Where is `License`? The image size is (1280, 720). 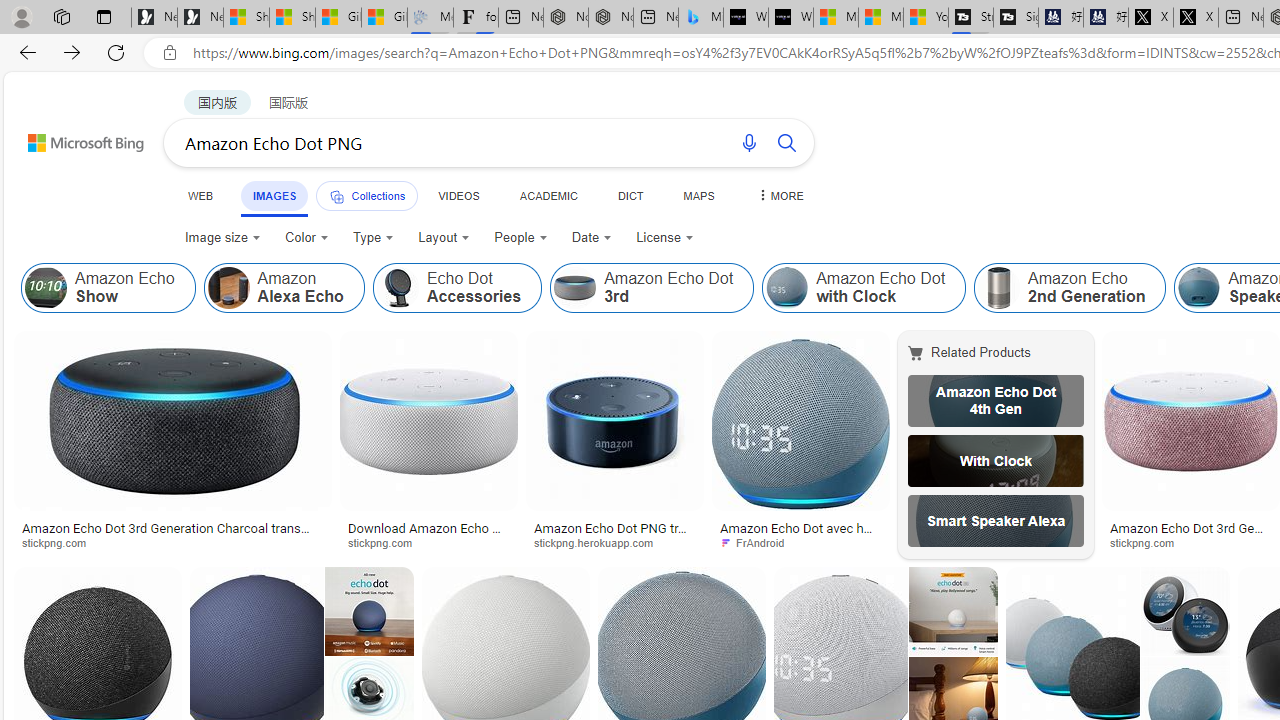 License is located at coordinates (664, 238).